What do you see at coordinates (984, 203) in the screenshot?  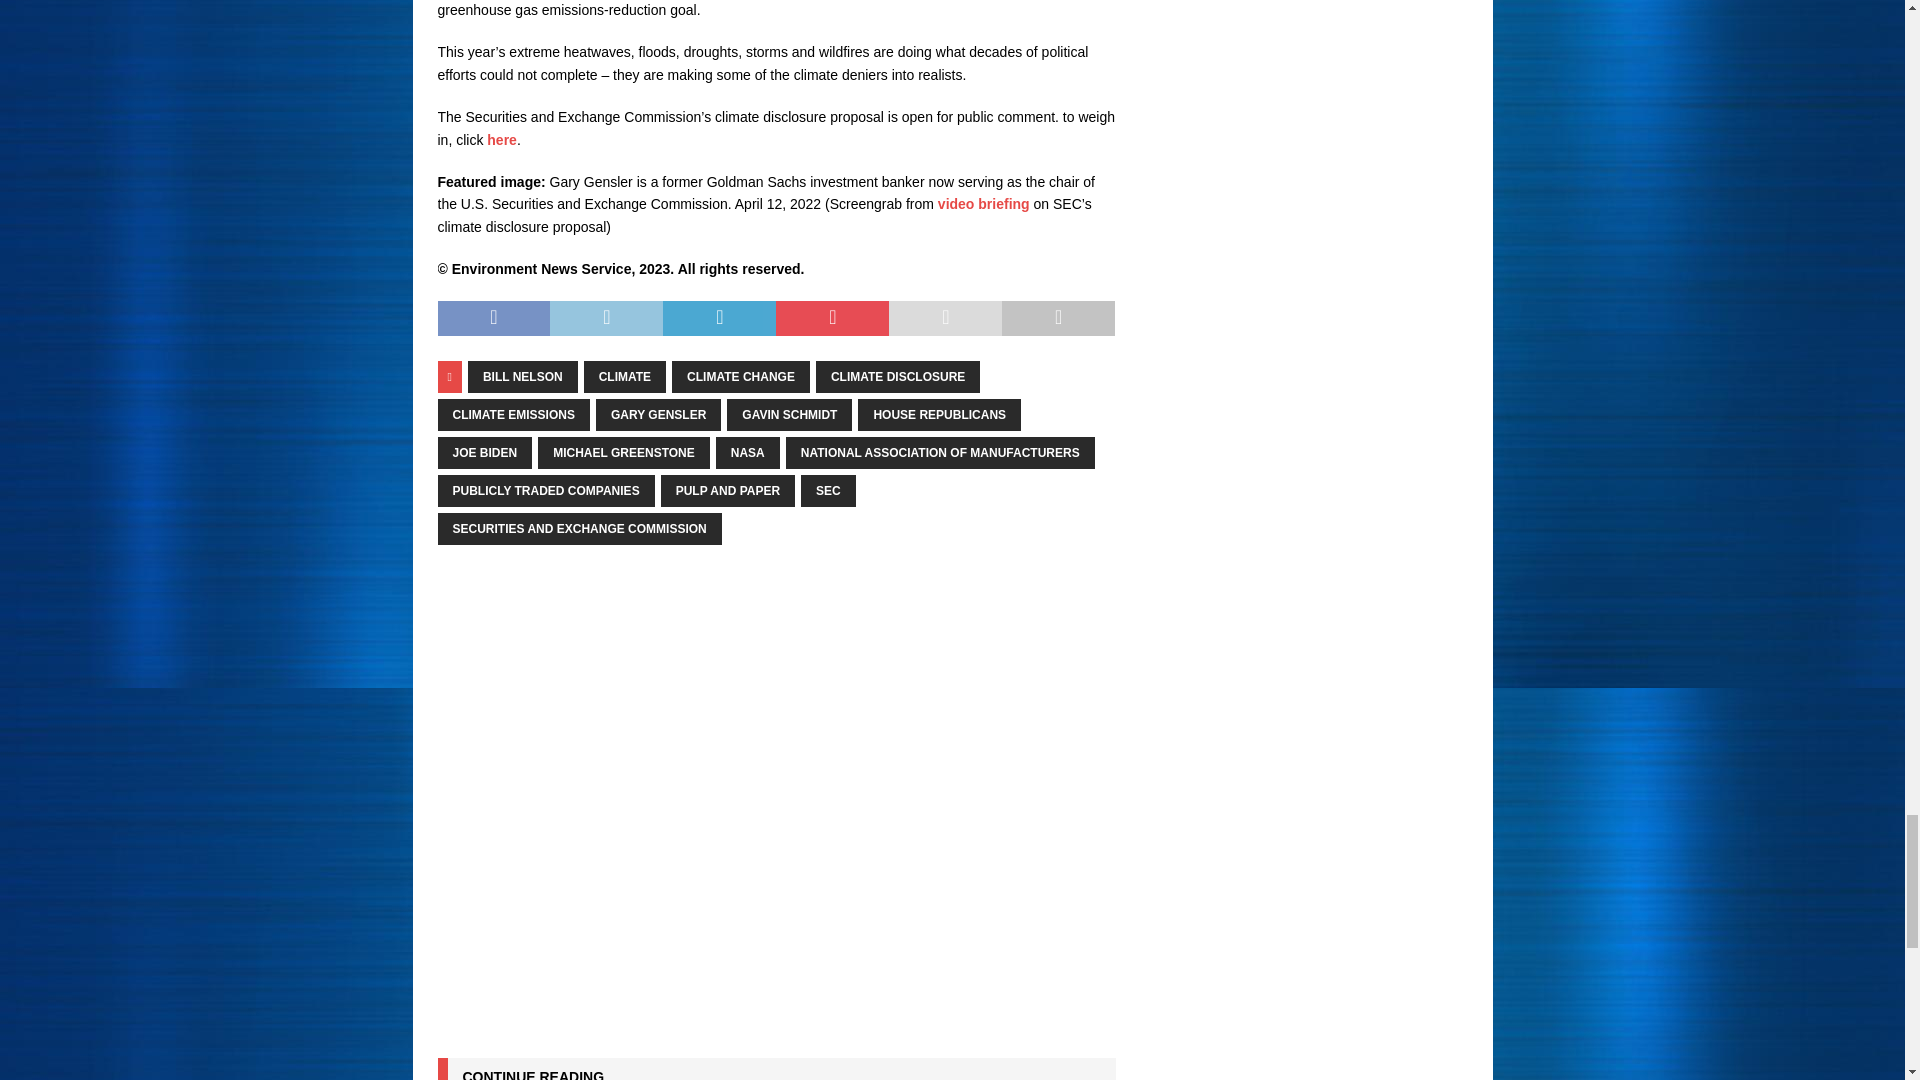 I see `video briefing` at bounding box center [984, 203].